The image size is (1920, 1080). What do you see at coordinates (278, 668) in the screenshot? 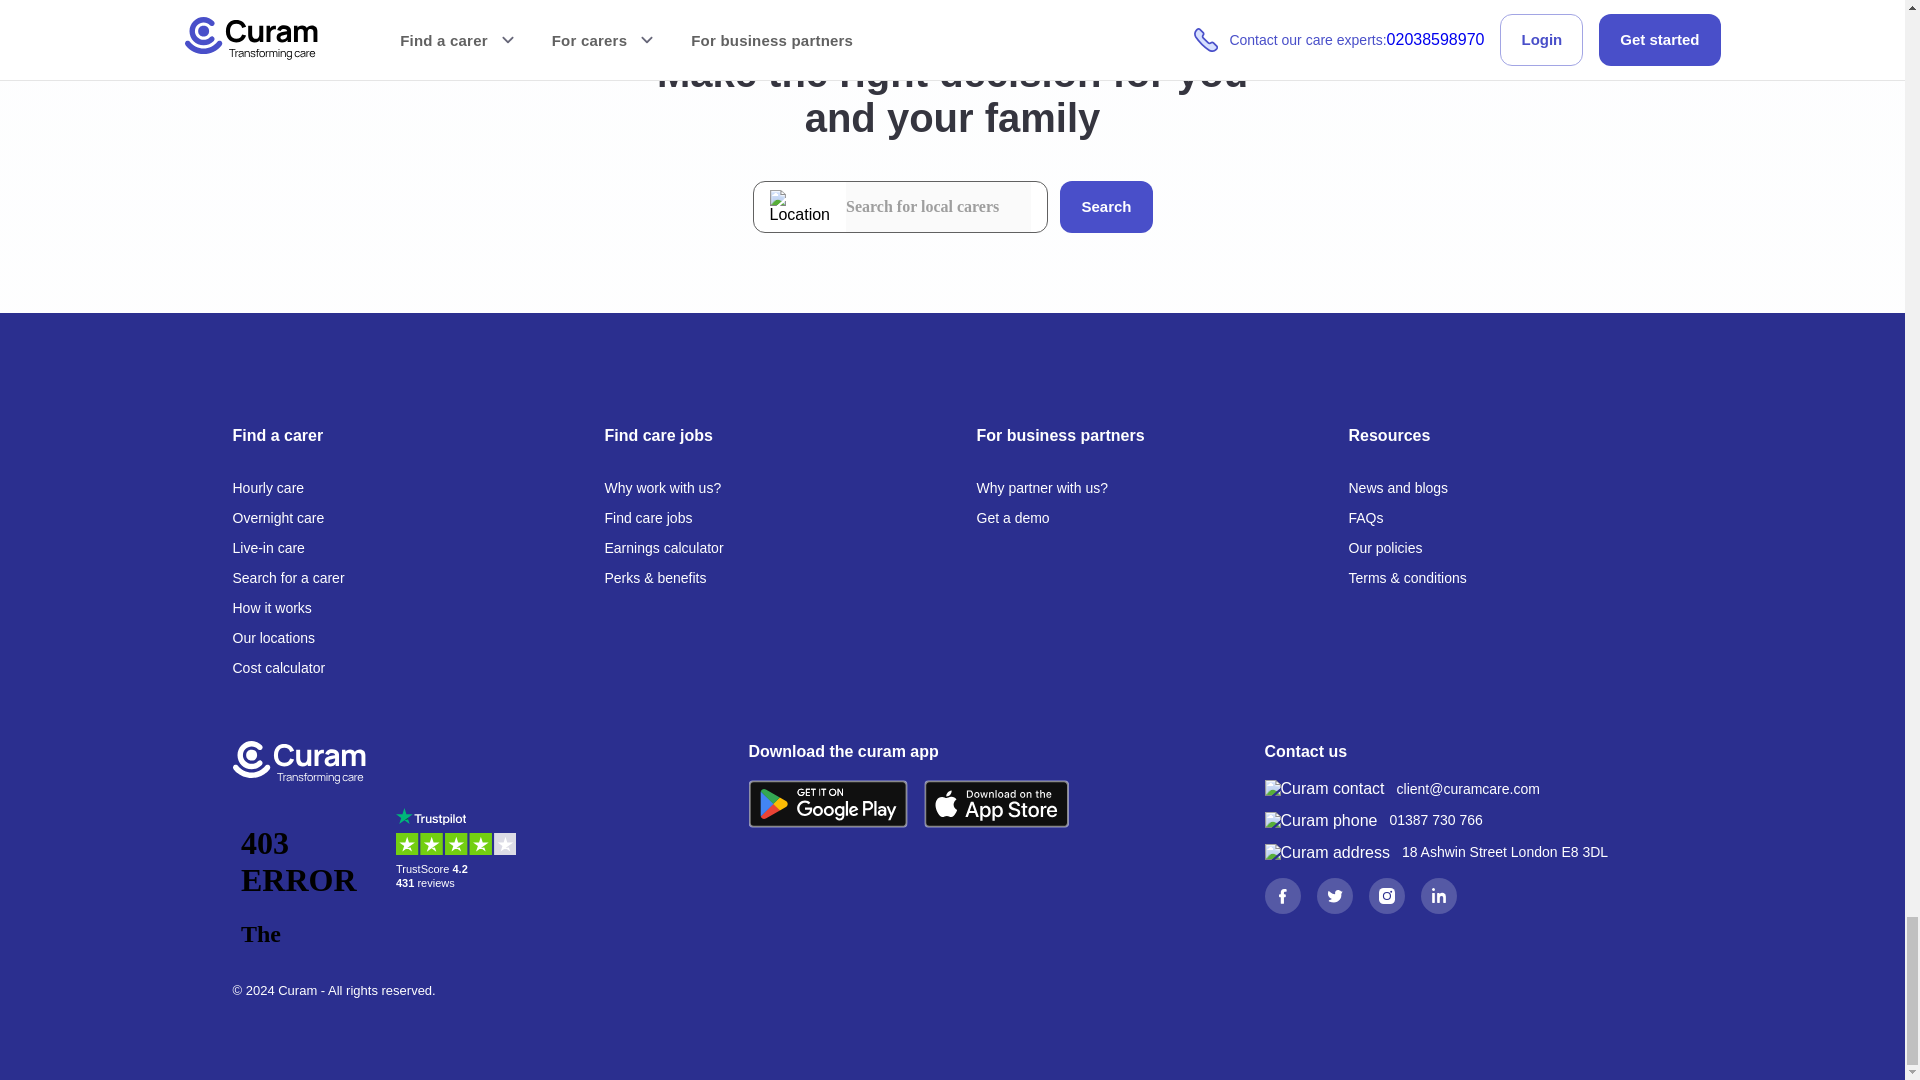
I see `Cost calculator` at bounding box center [278, 668].